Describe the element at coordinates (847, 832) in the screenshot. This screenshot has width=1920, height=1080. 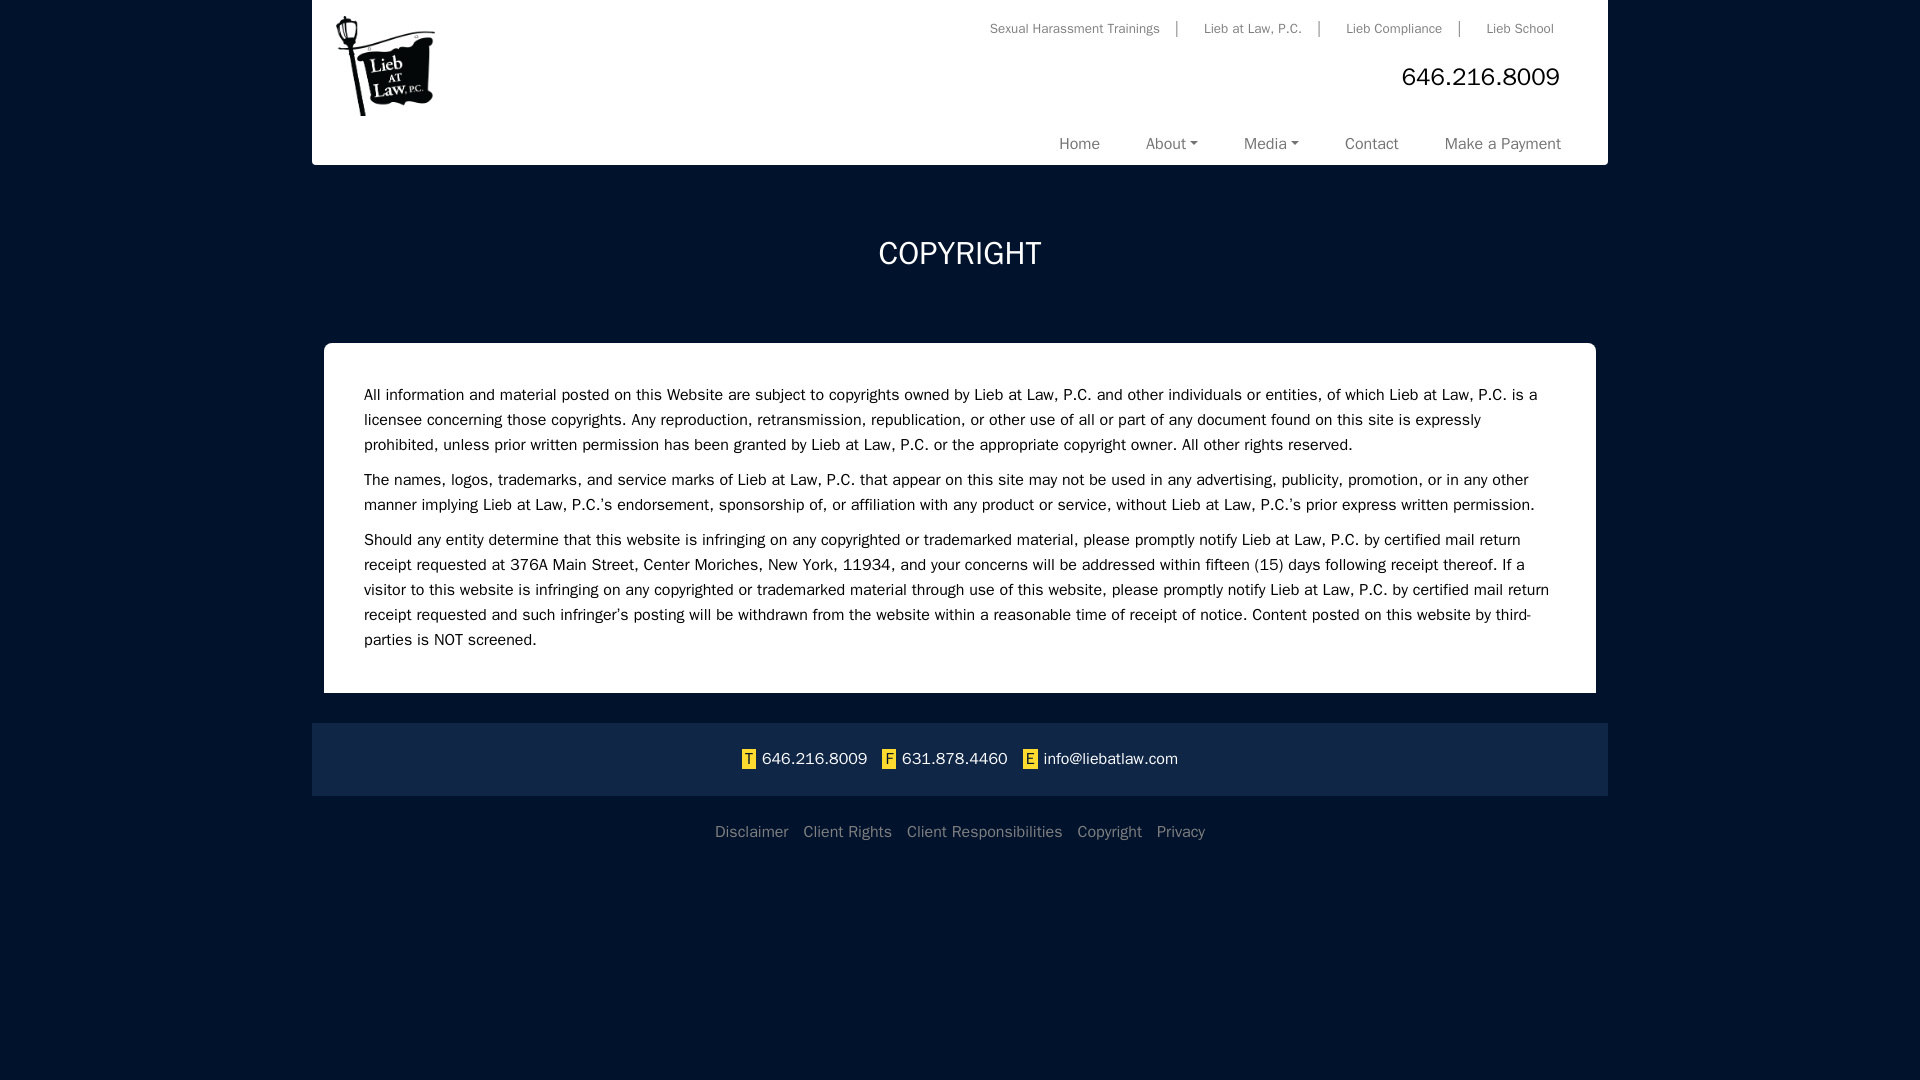
I see `Client Rights` at that location.